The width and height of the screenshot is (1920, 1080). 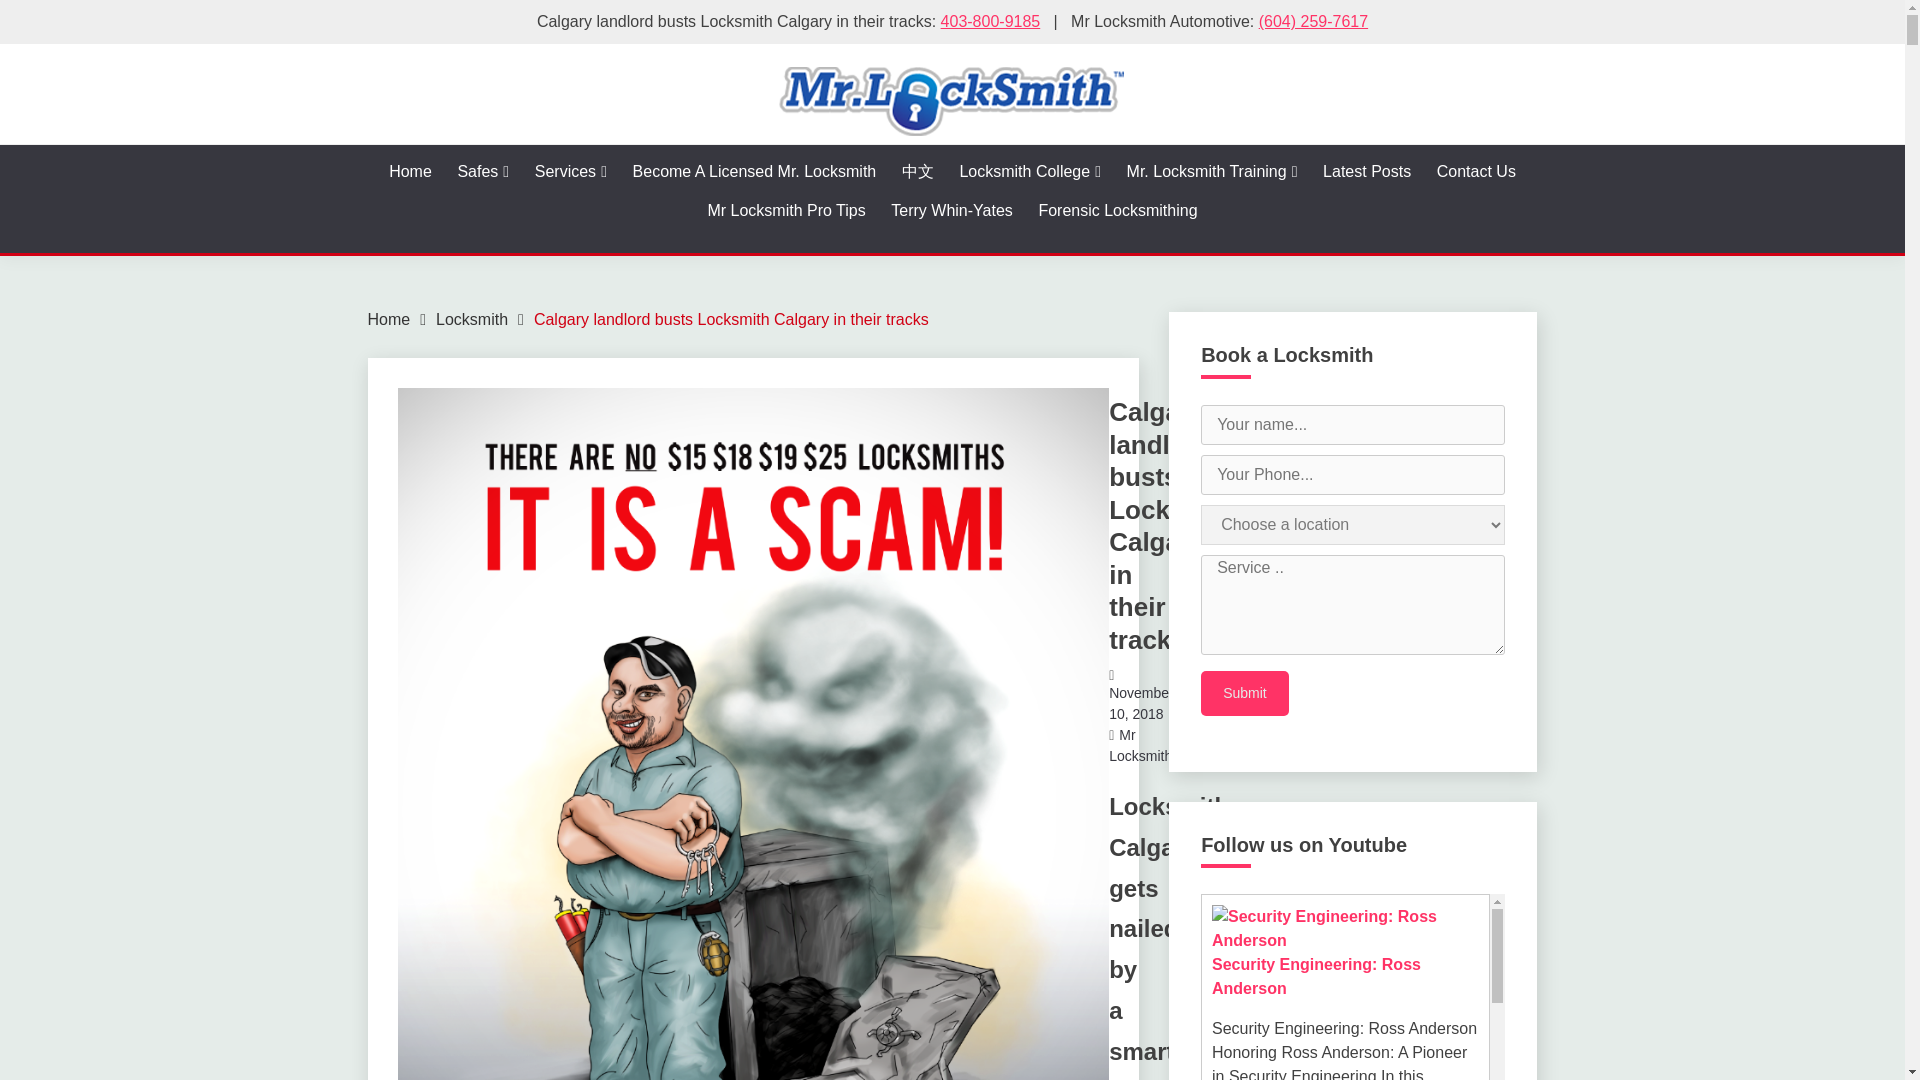 What do you see at coordinates (1098, 24) in the screenshot?
I see `Search` at bounding box center [1098, 24].